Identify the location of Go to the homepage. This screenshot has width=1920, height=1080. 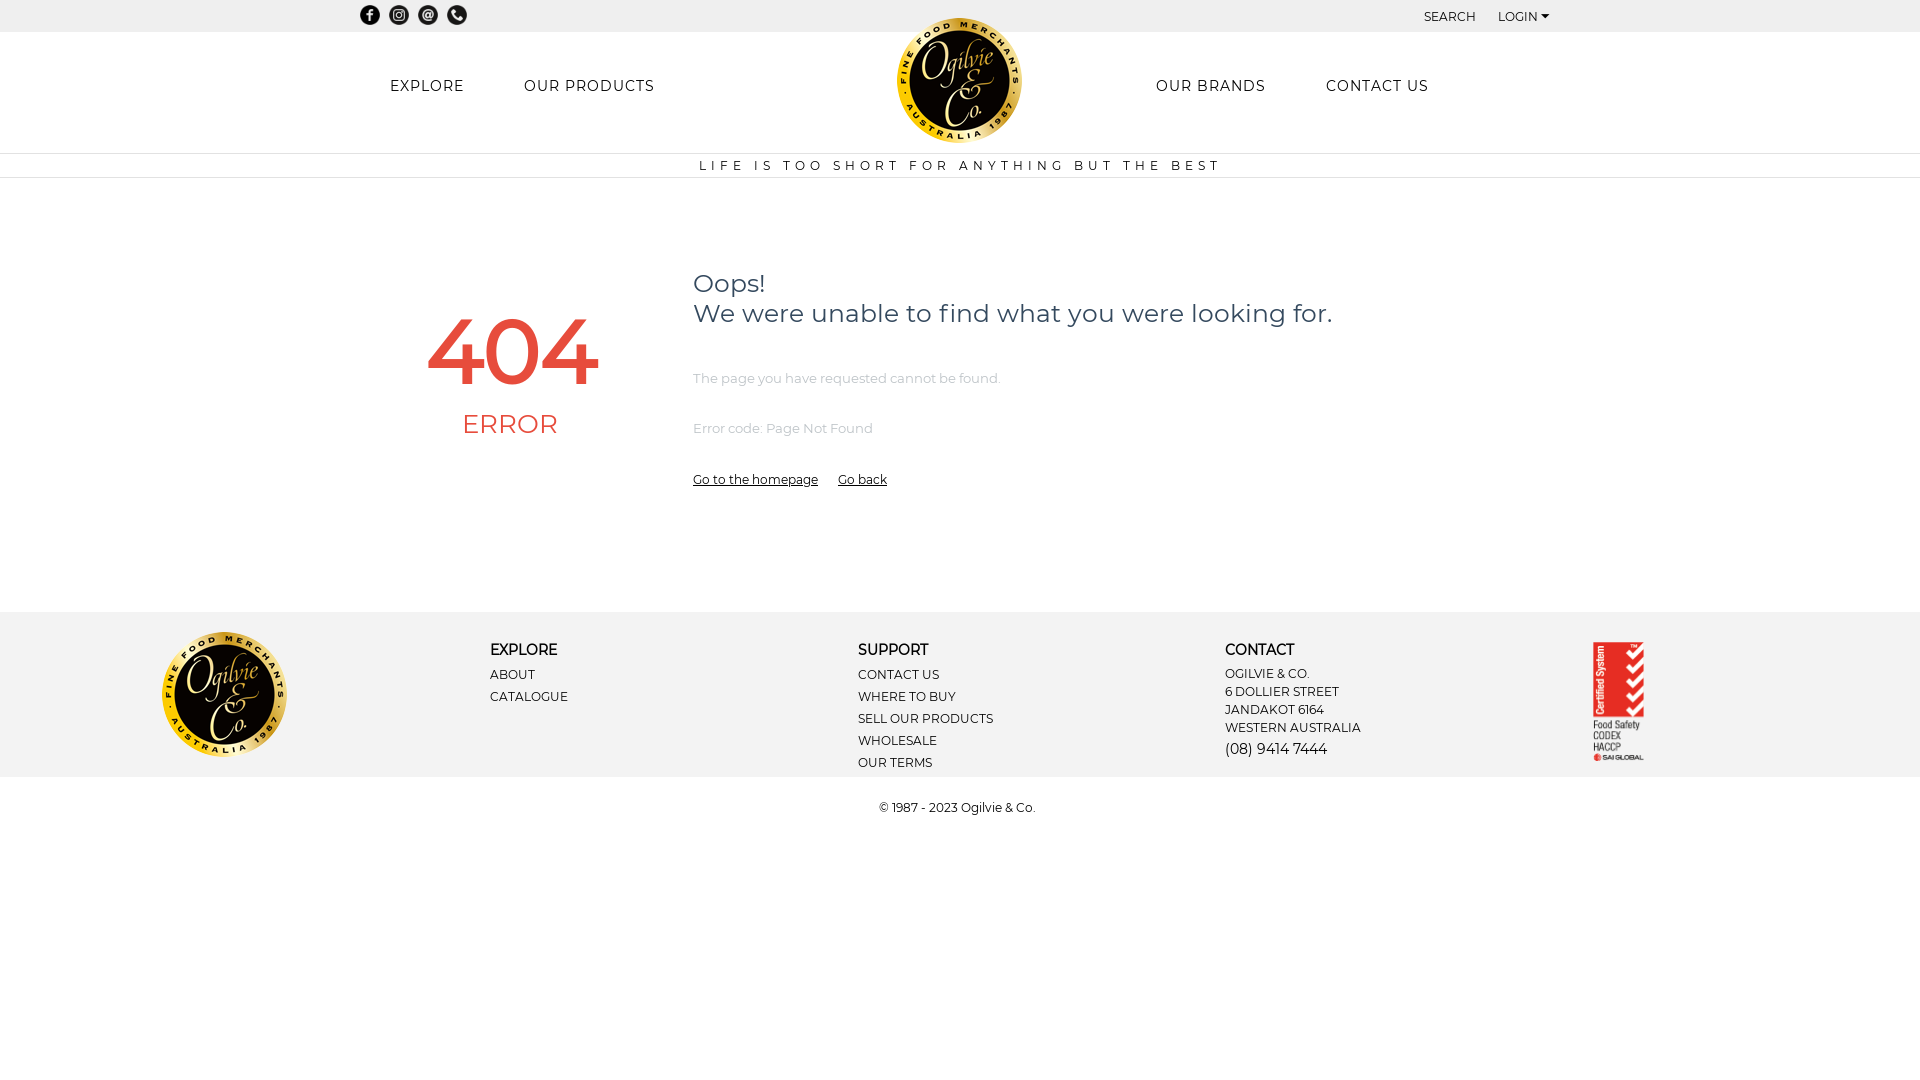
(756, 480).